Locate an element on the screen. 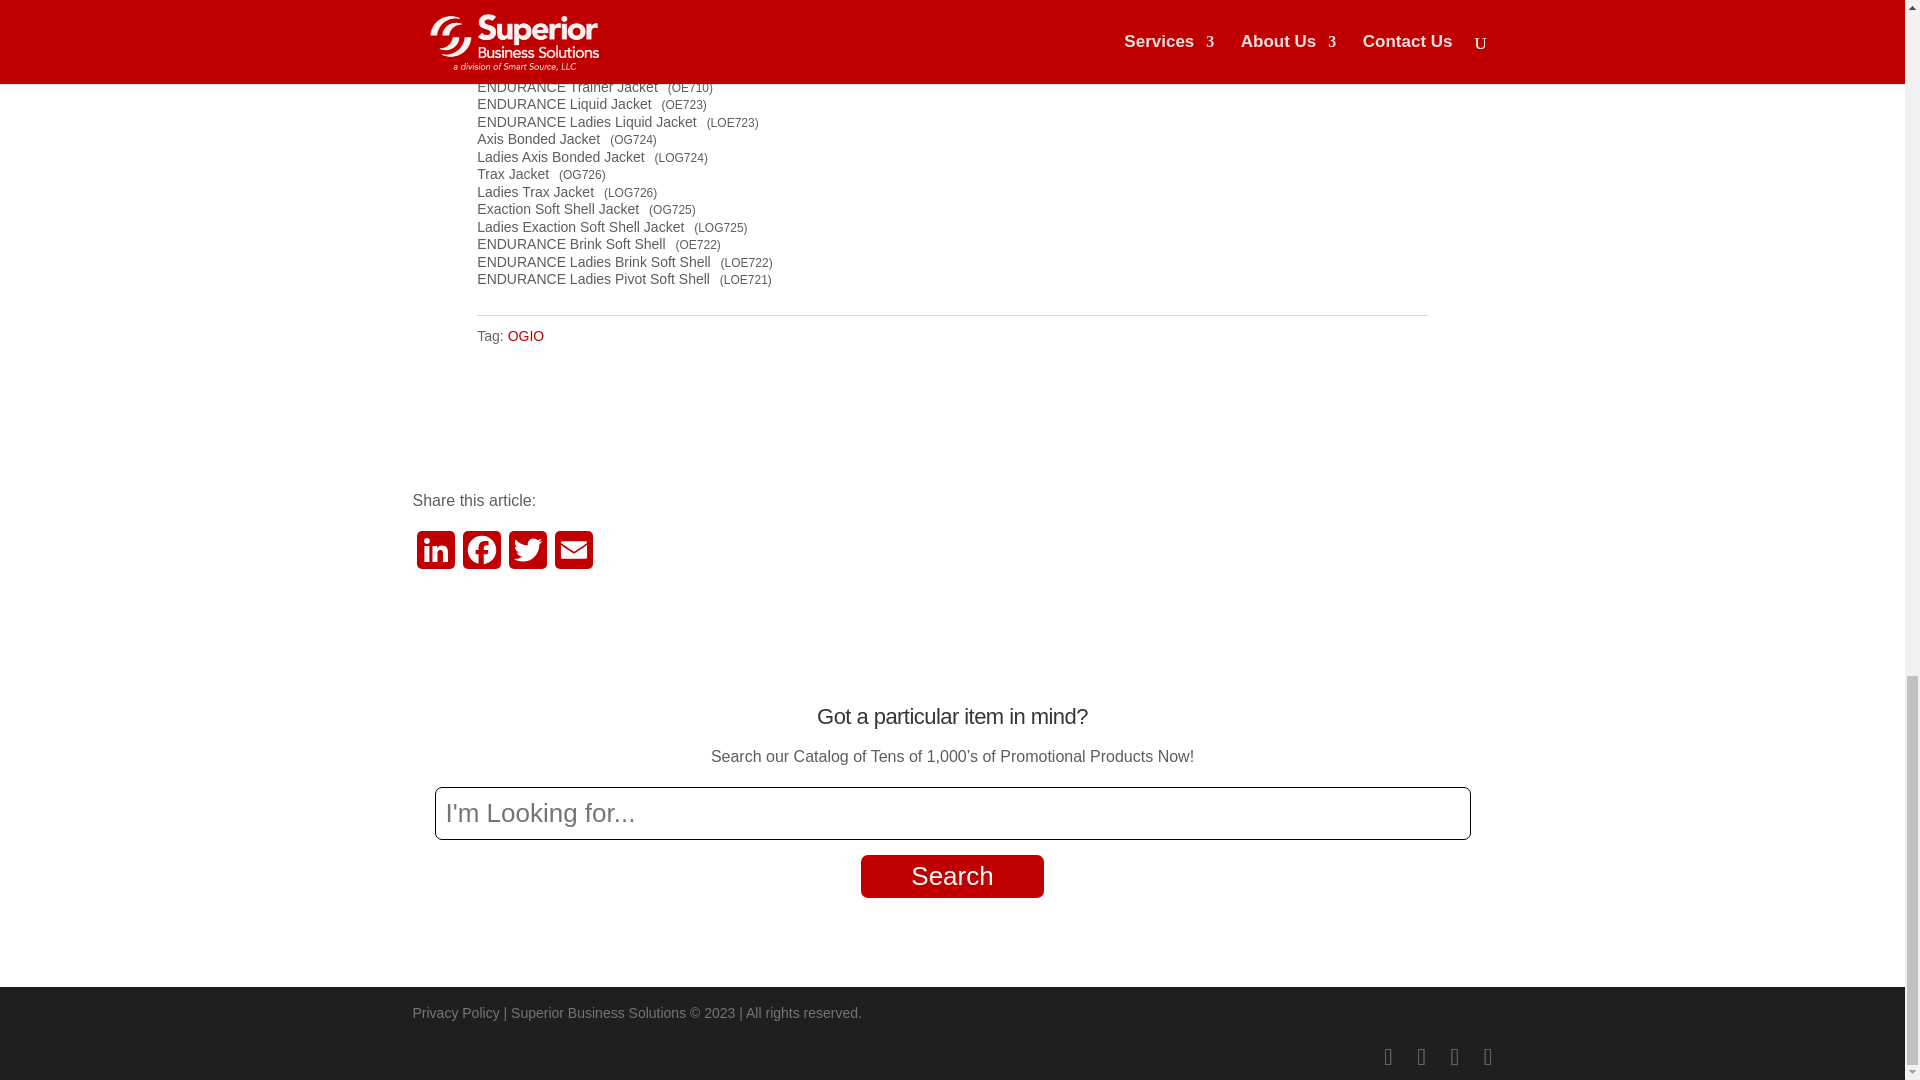 This screenshot has height=1080, width=1920. Twitter is located at coordinates (526, 557).